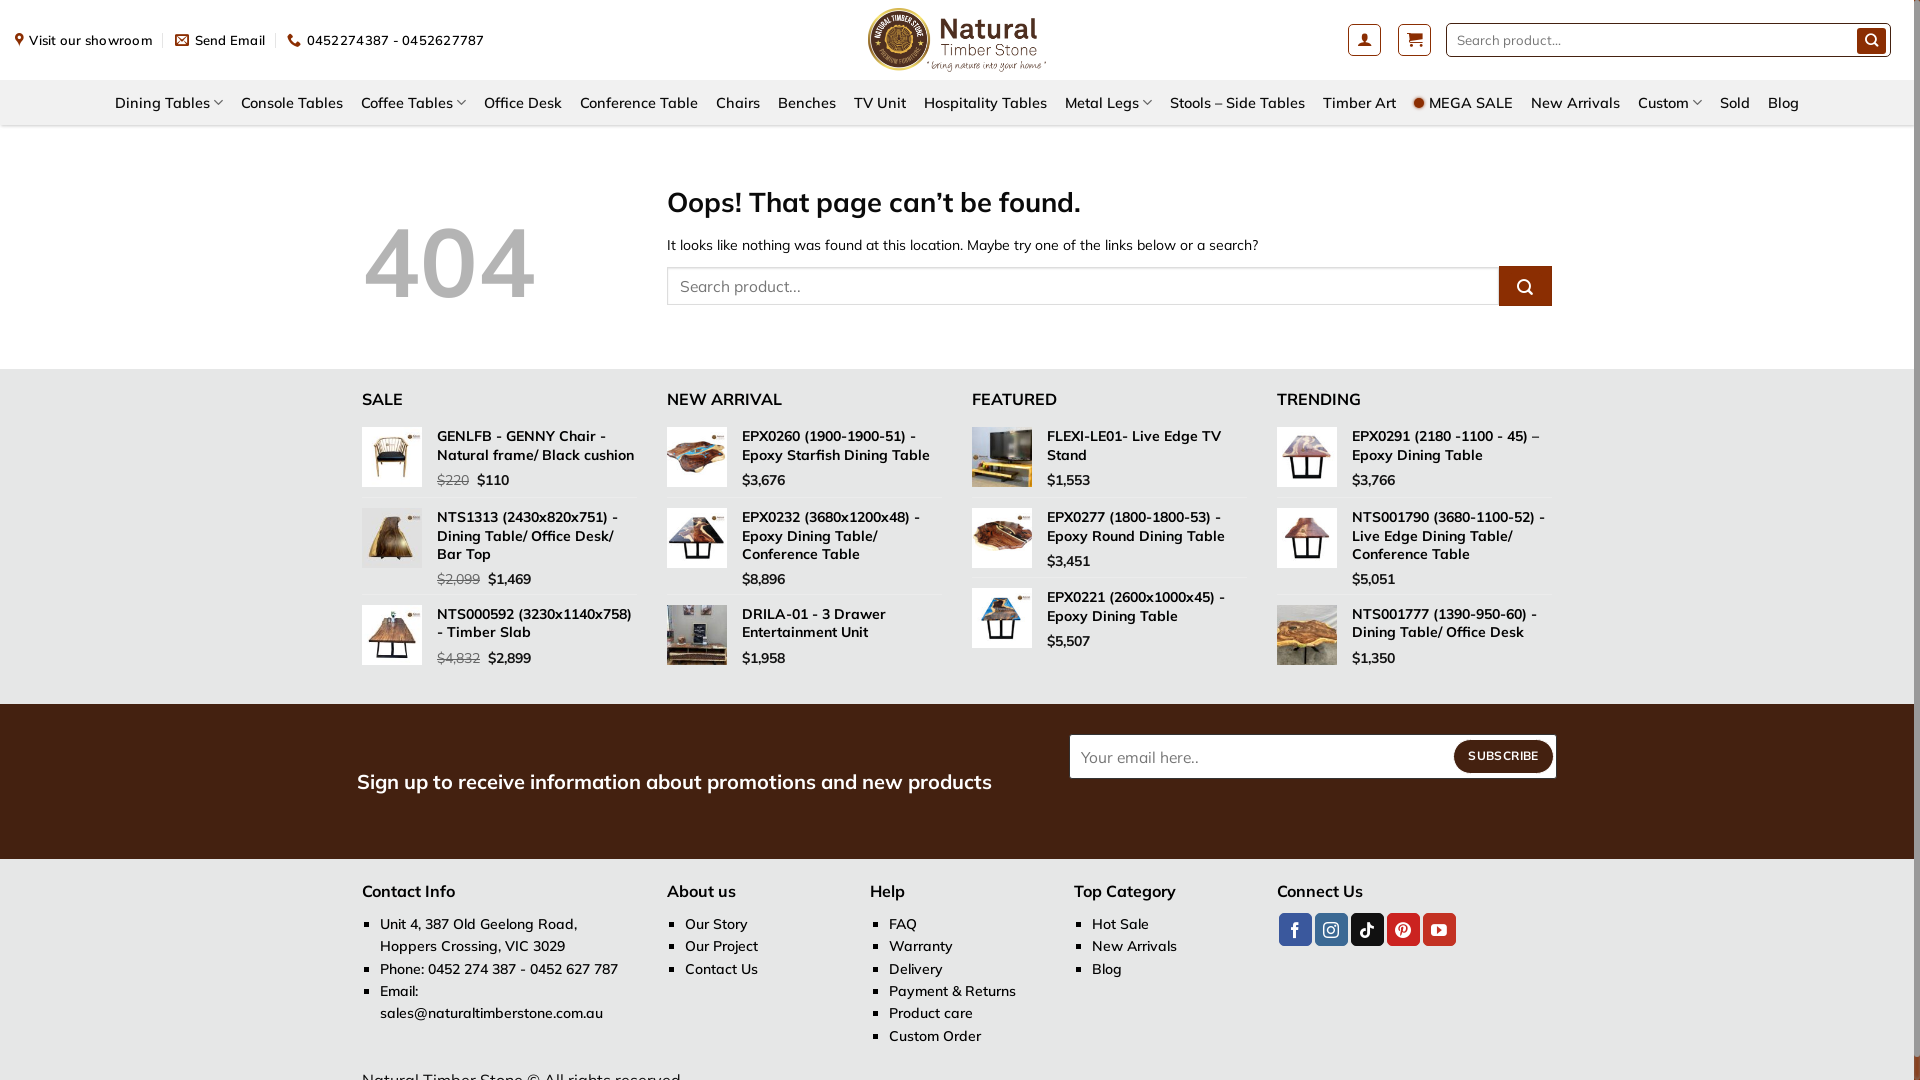 The image size is (1920, 1080). I want to click on EPX0221 (2600x1000x45) - Epoxy Dining Table, so click(1147, 606).